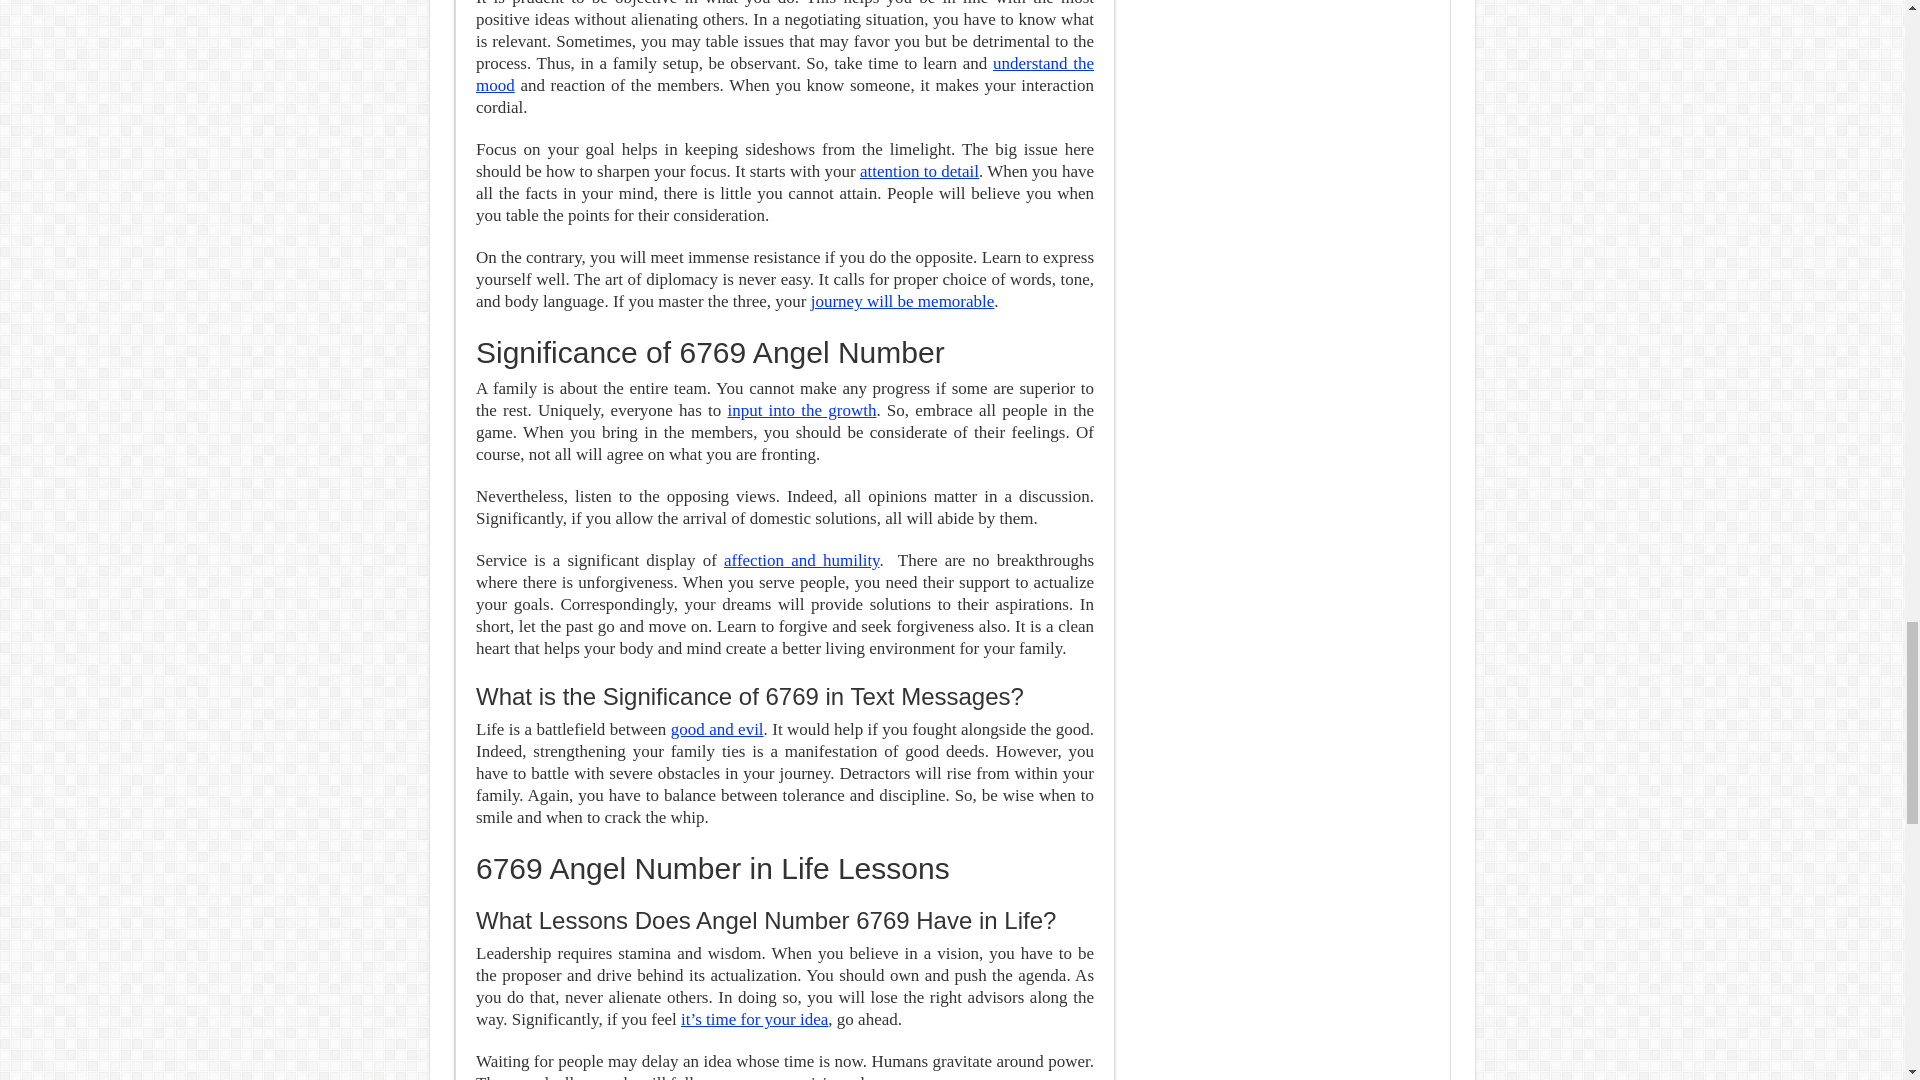 This screenshot has width=1920, height=1080. I want to click on attention to detail, so click(920, 172).